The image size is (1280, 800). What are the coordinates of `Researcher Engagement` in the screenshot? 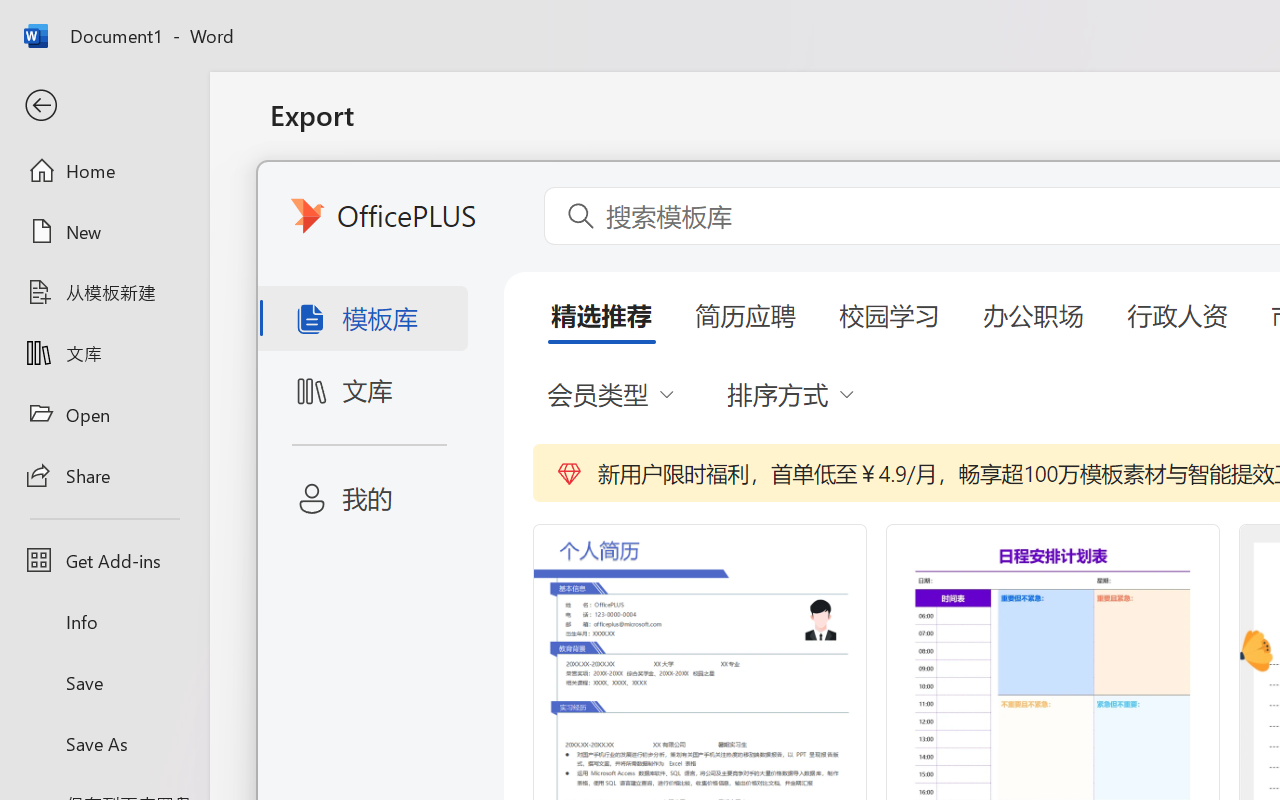 It's located at (1038, 132).